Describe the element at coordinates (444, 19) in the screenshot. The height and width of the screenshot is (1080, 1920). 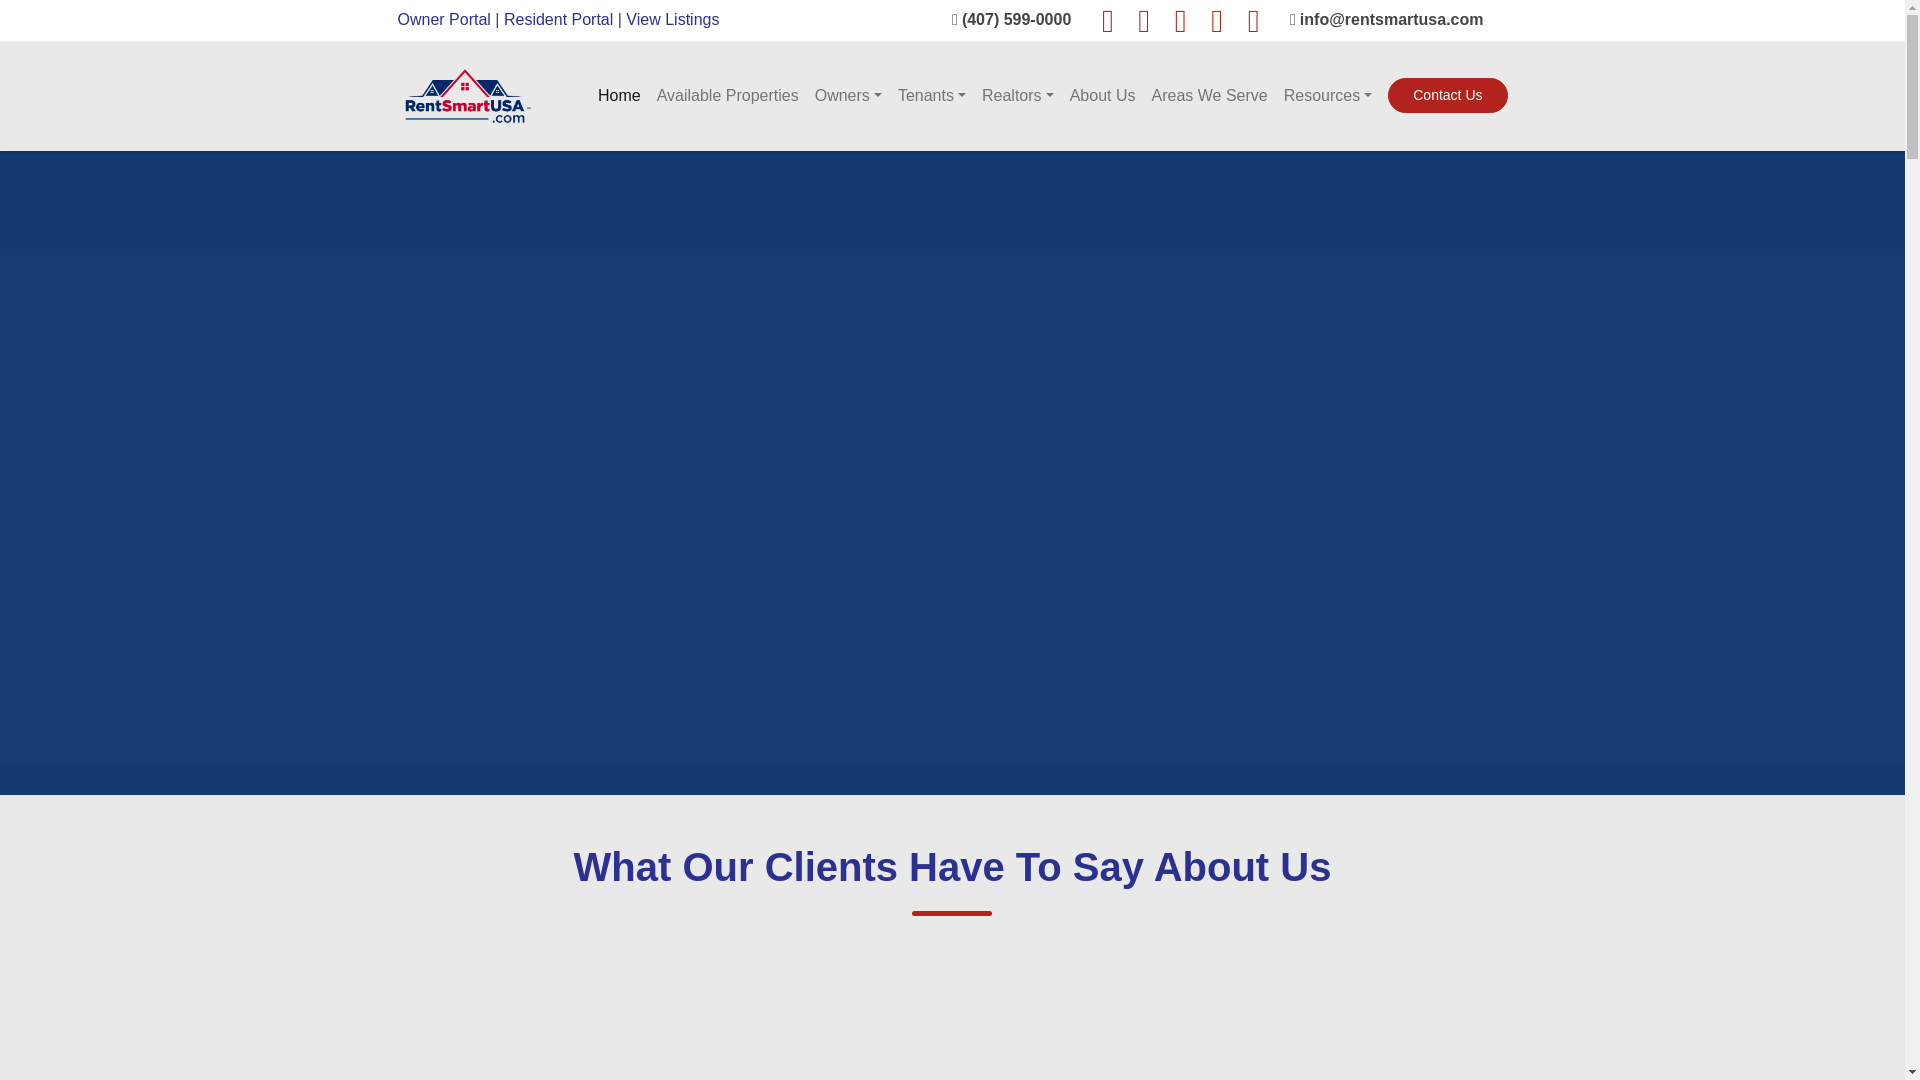
I see `Owner Portal` at that location.